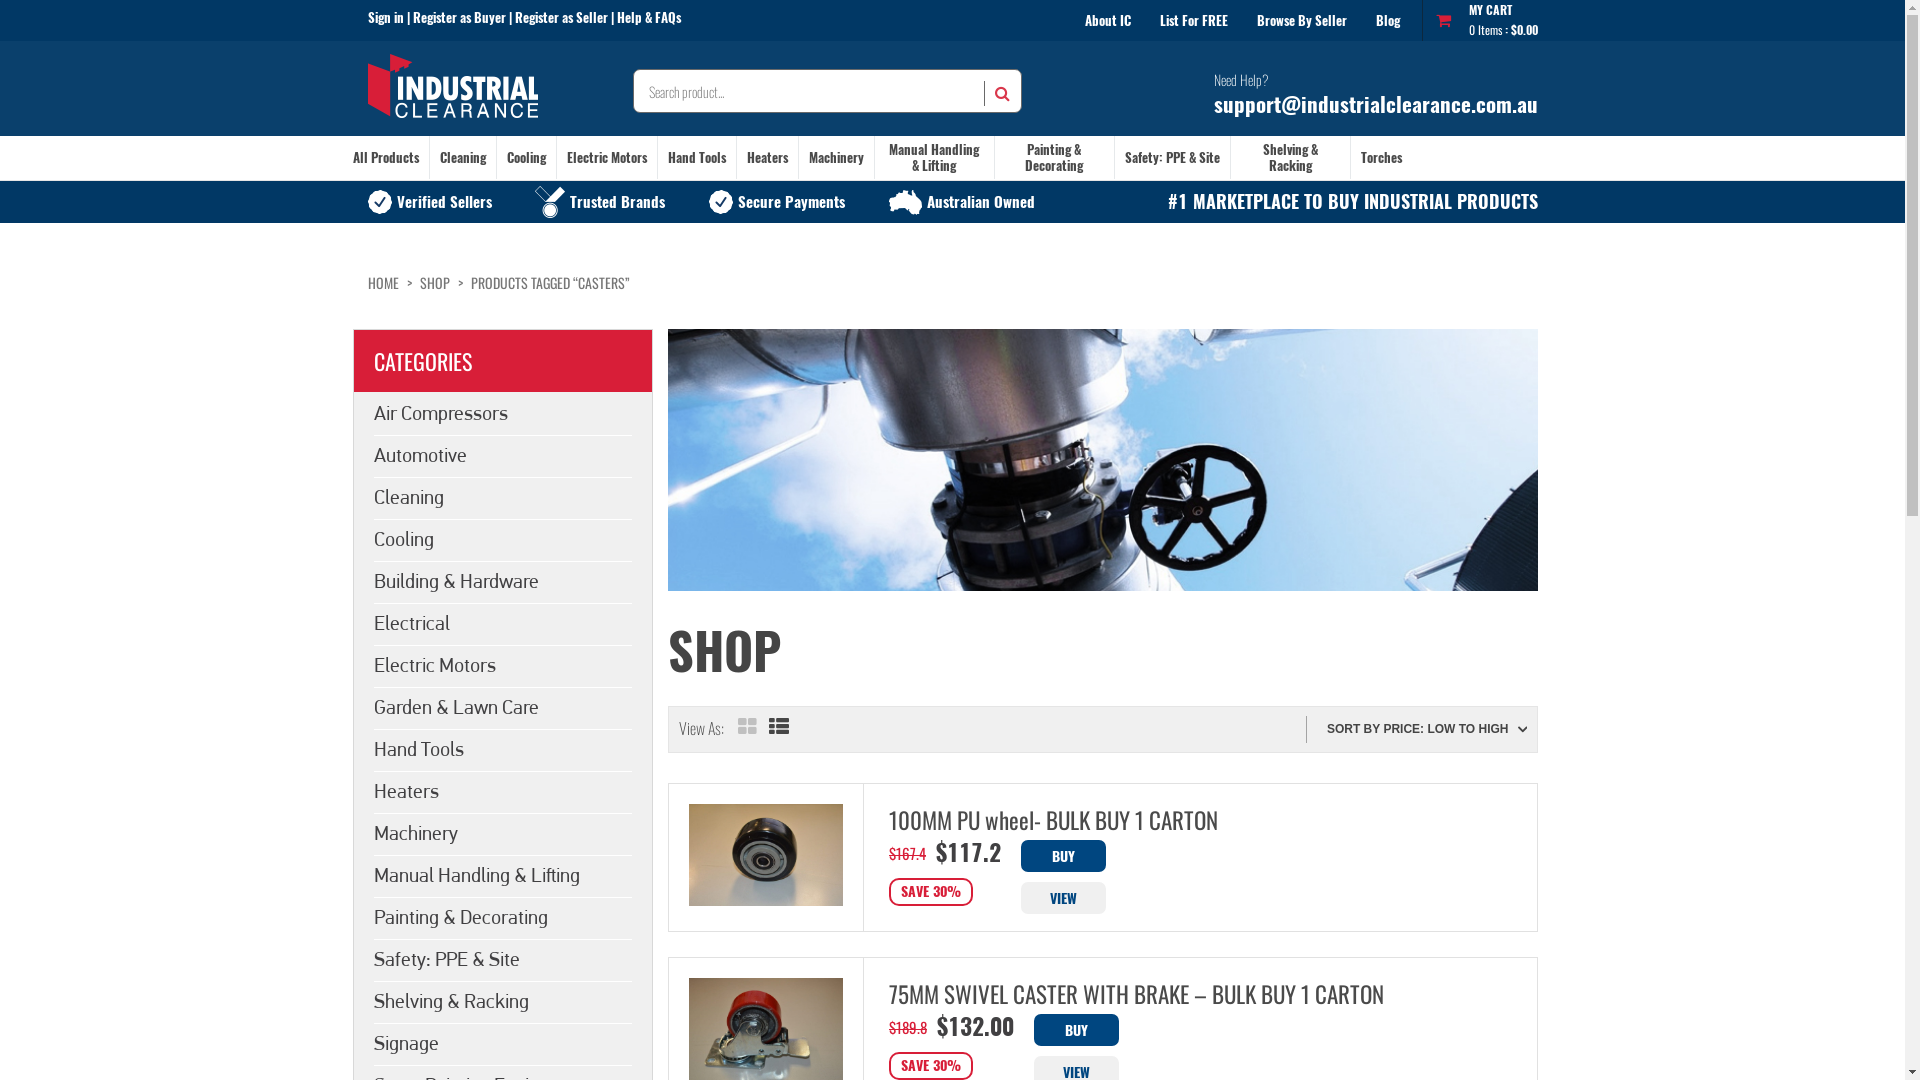 The width and height of the screenshot is (1920, 1080). Describe the element at coordinates (503, 790) in the screenshot. I see `Heaters` at that location.